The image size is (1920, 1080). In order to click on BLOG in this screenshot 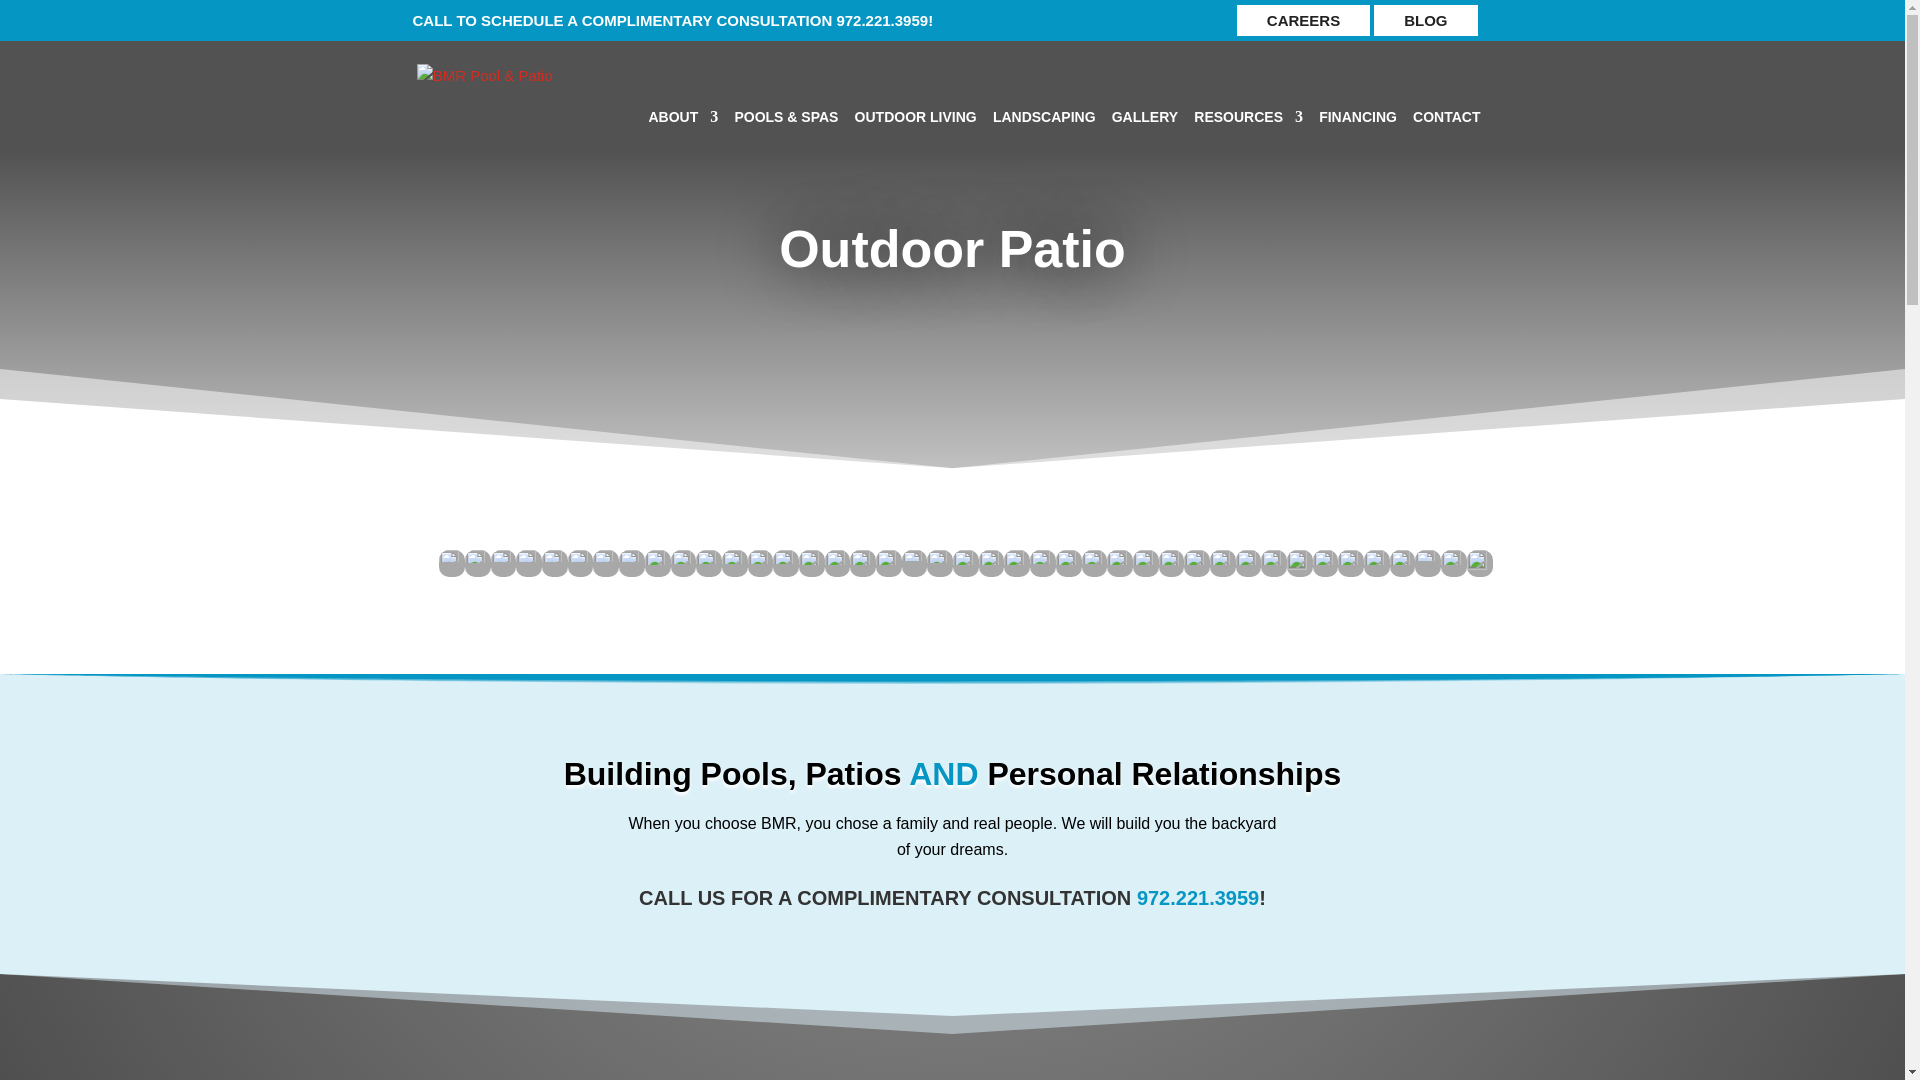, I will do `click(1425, 20)`.